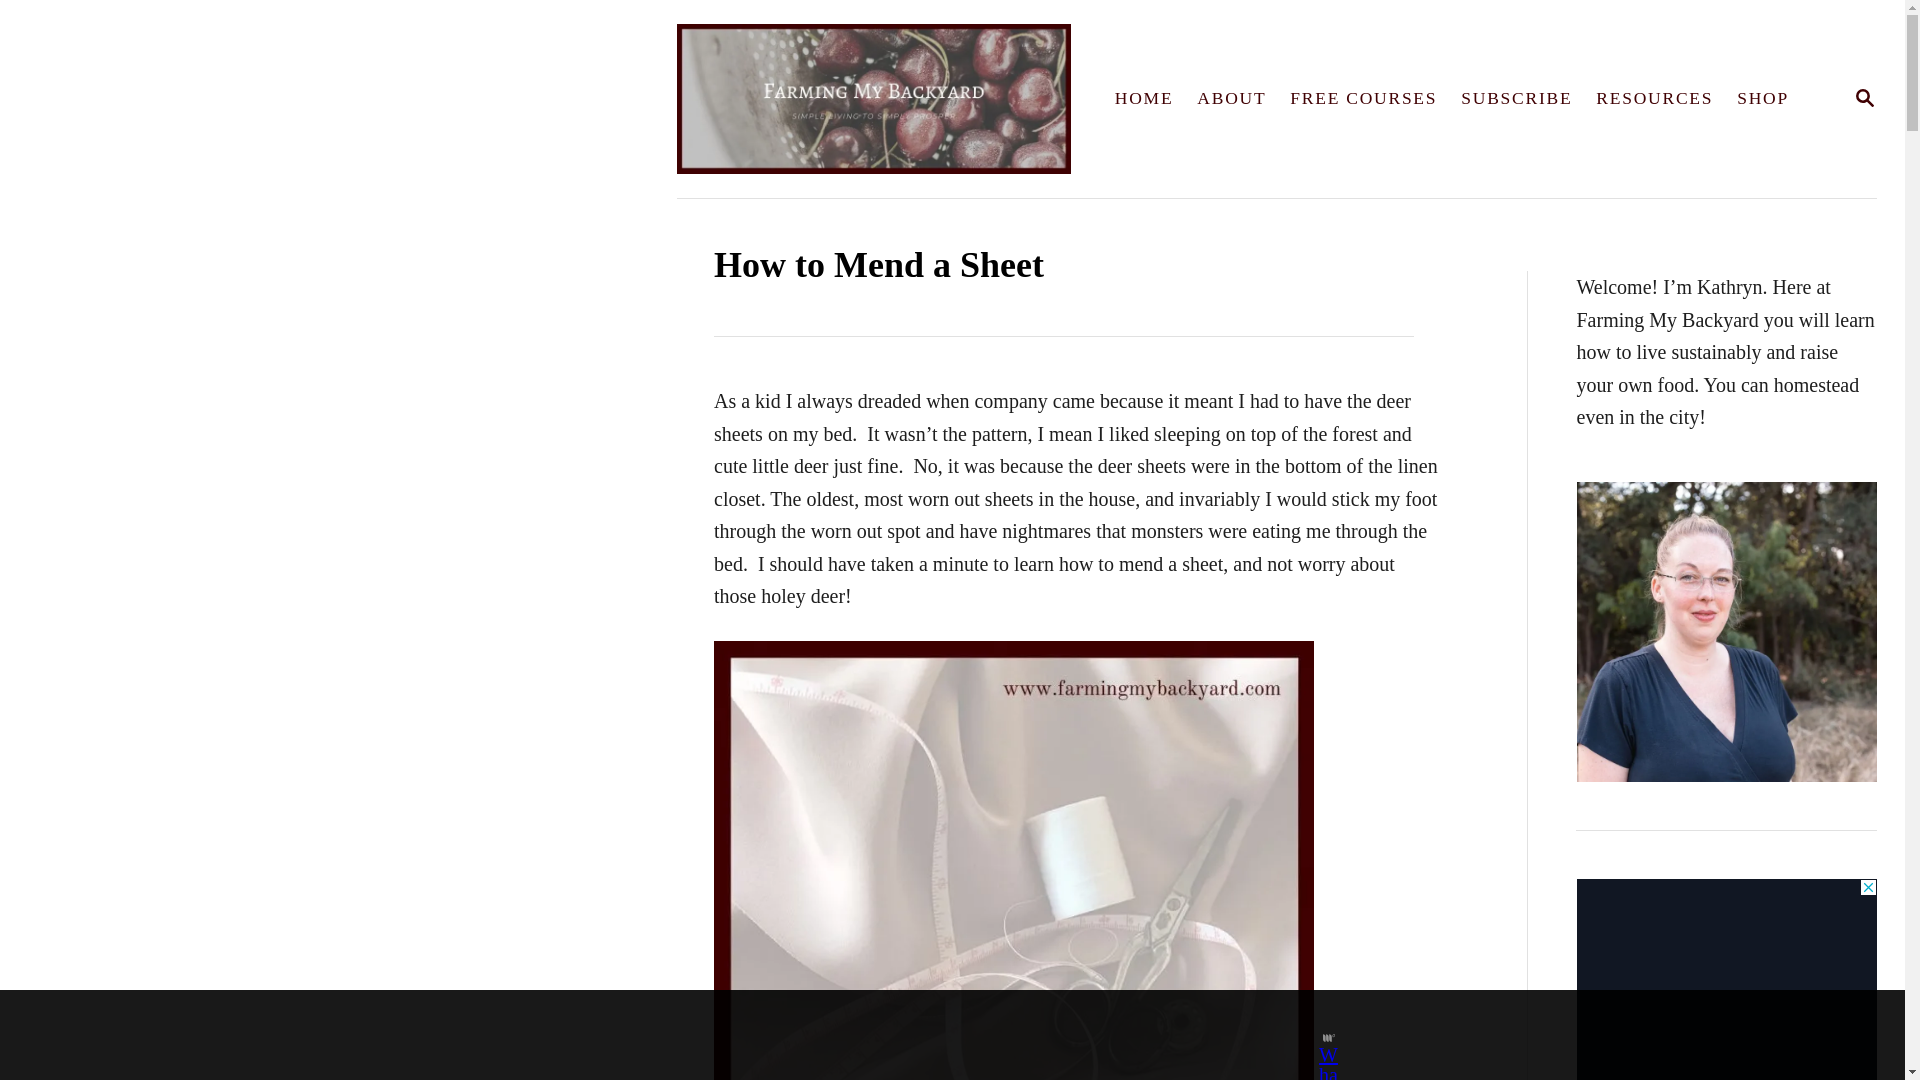  I want to click on 3rd party ad content, so click(1516, 98).